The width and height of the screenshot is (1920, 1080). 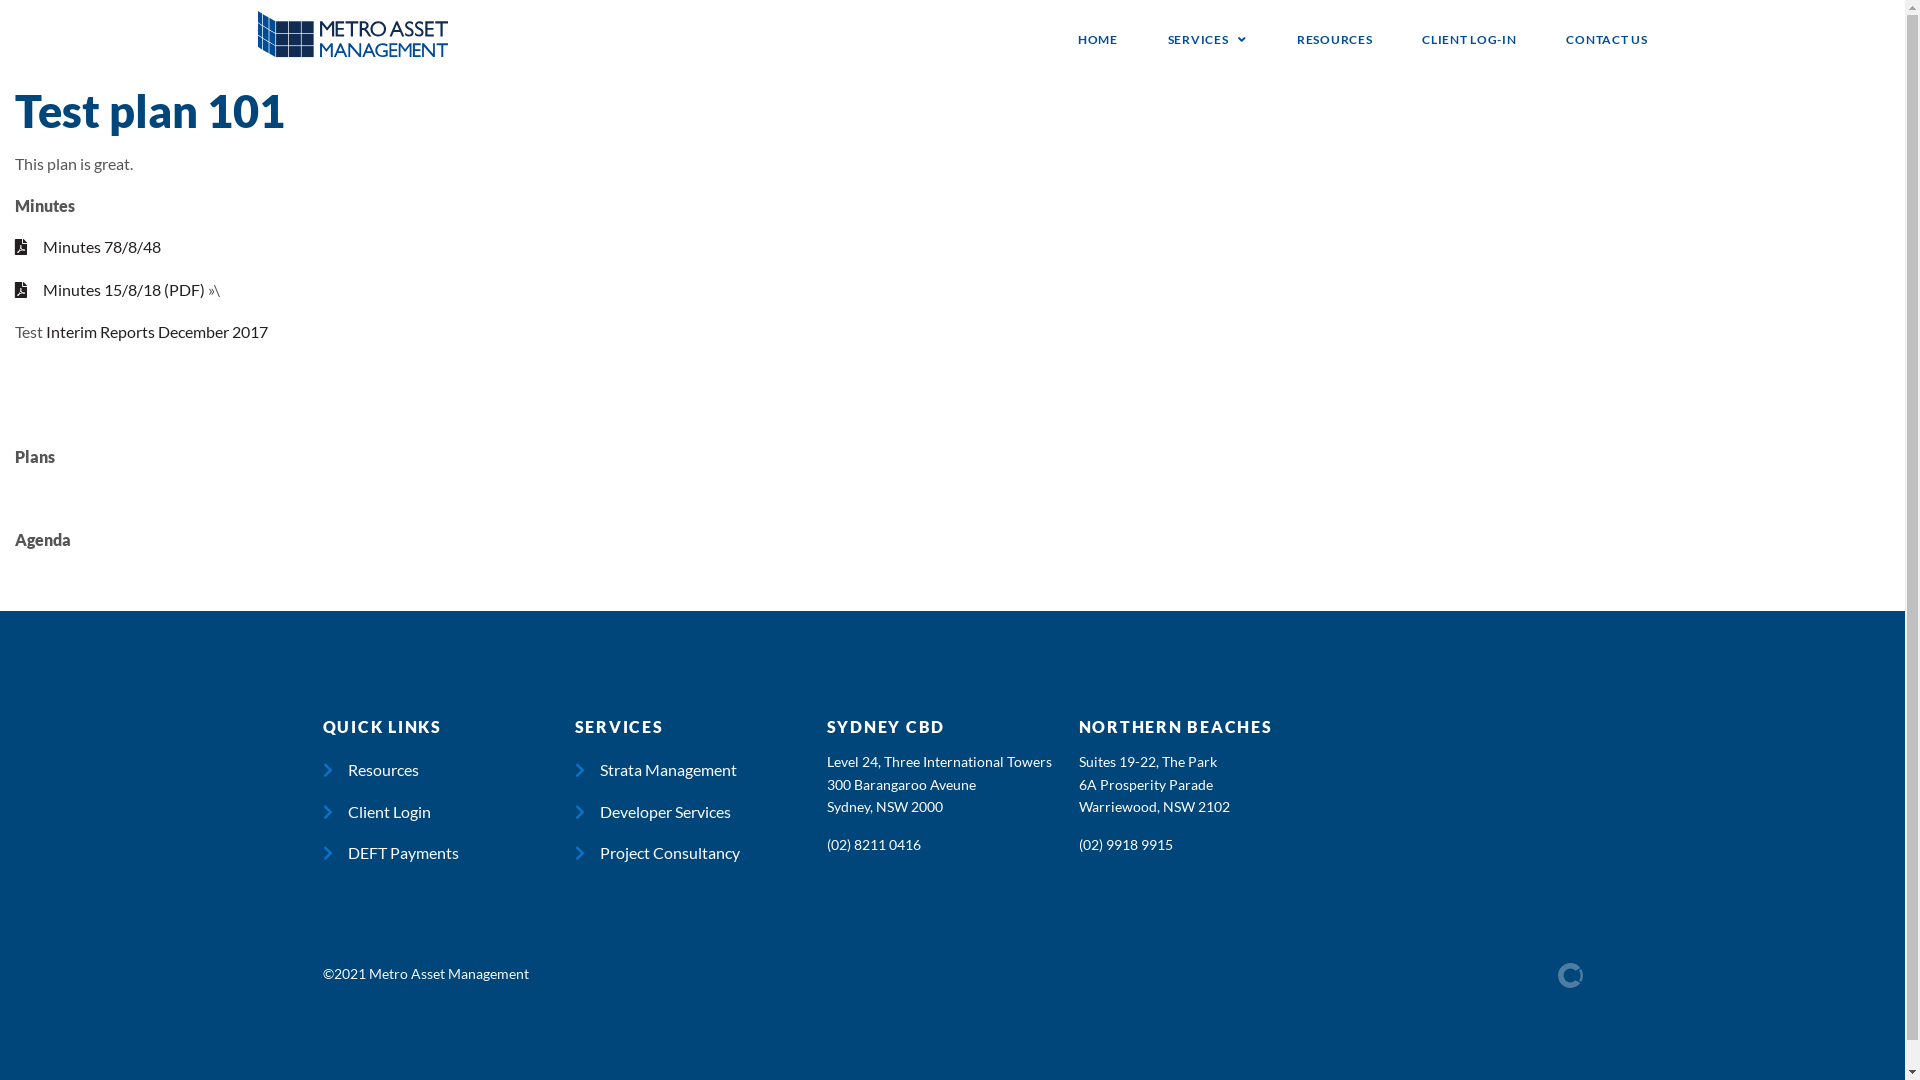 I want to click on Resources, so click(x=448, y=770).